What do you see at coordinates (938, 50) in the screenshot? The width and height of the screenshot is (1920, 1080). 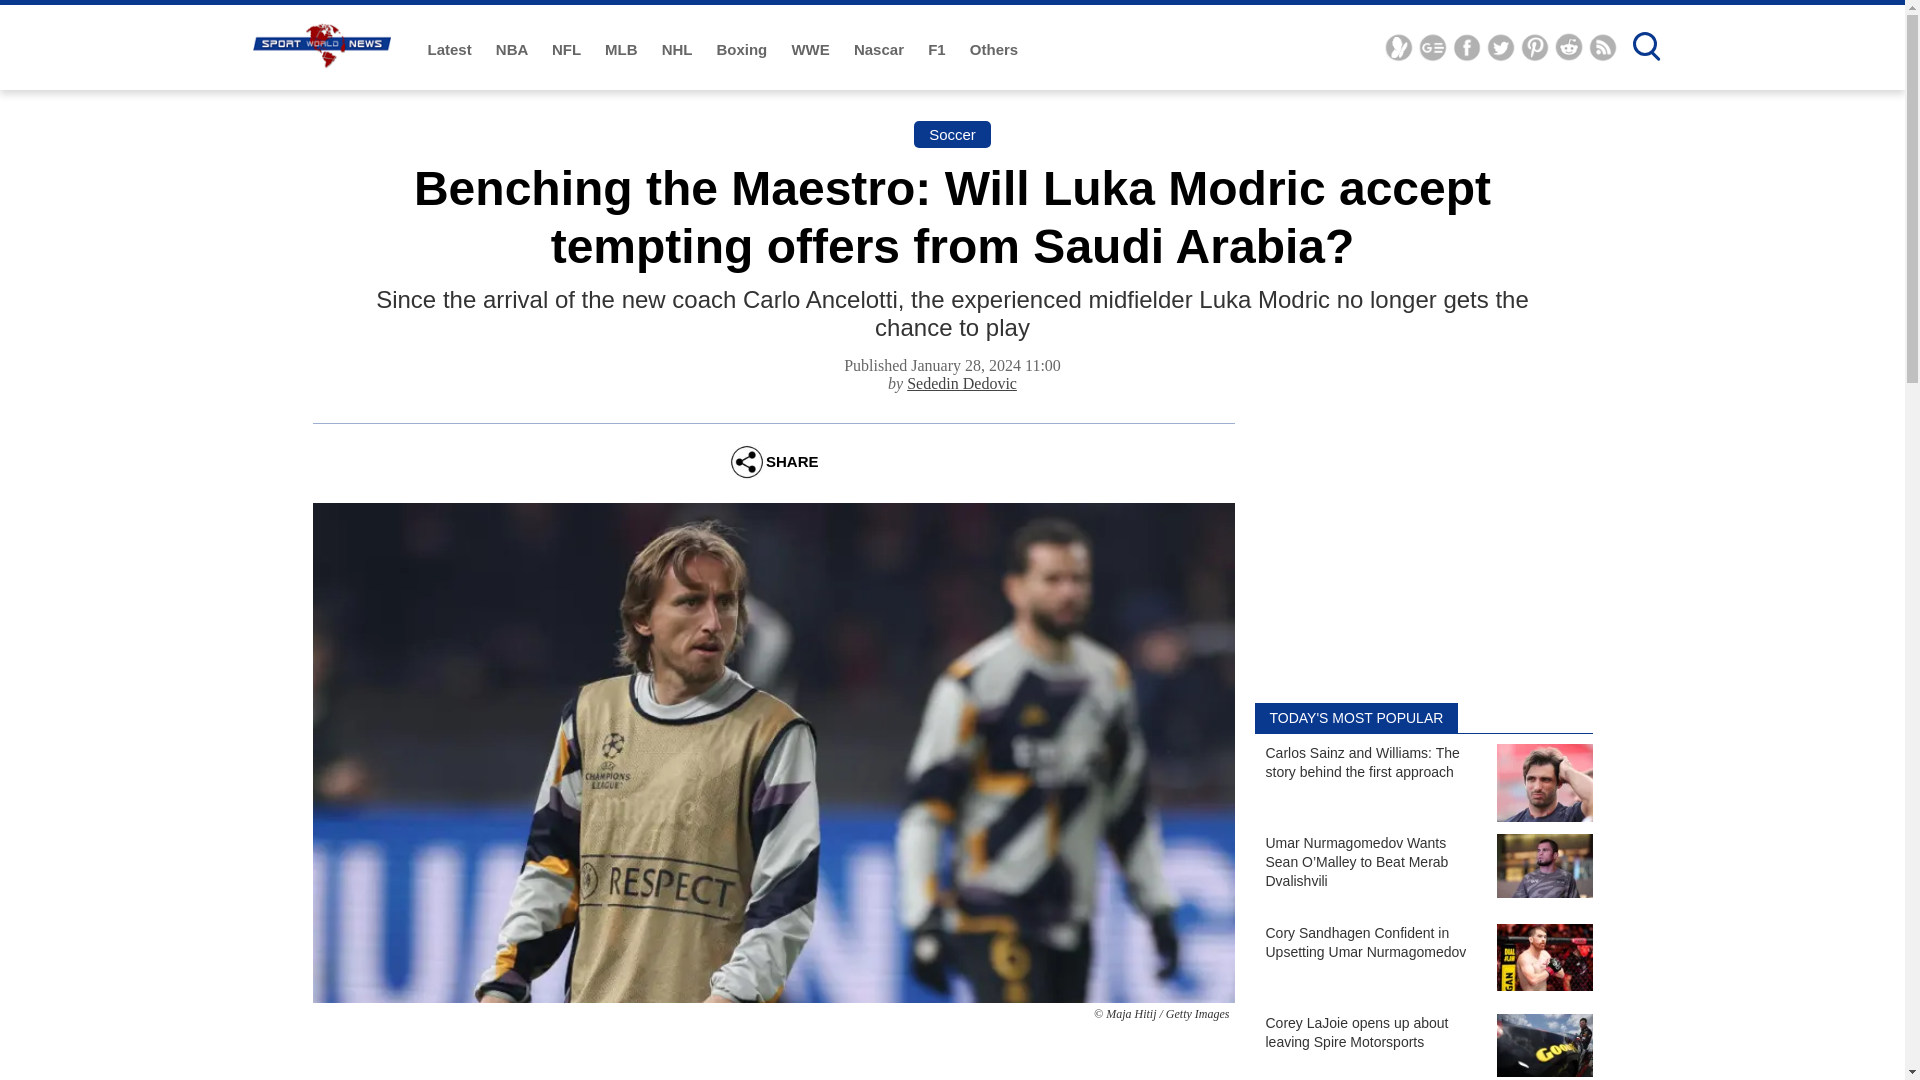 I see `F1` at bounding box center [938, 50].